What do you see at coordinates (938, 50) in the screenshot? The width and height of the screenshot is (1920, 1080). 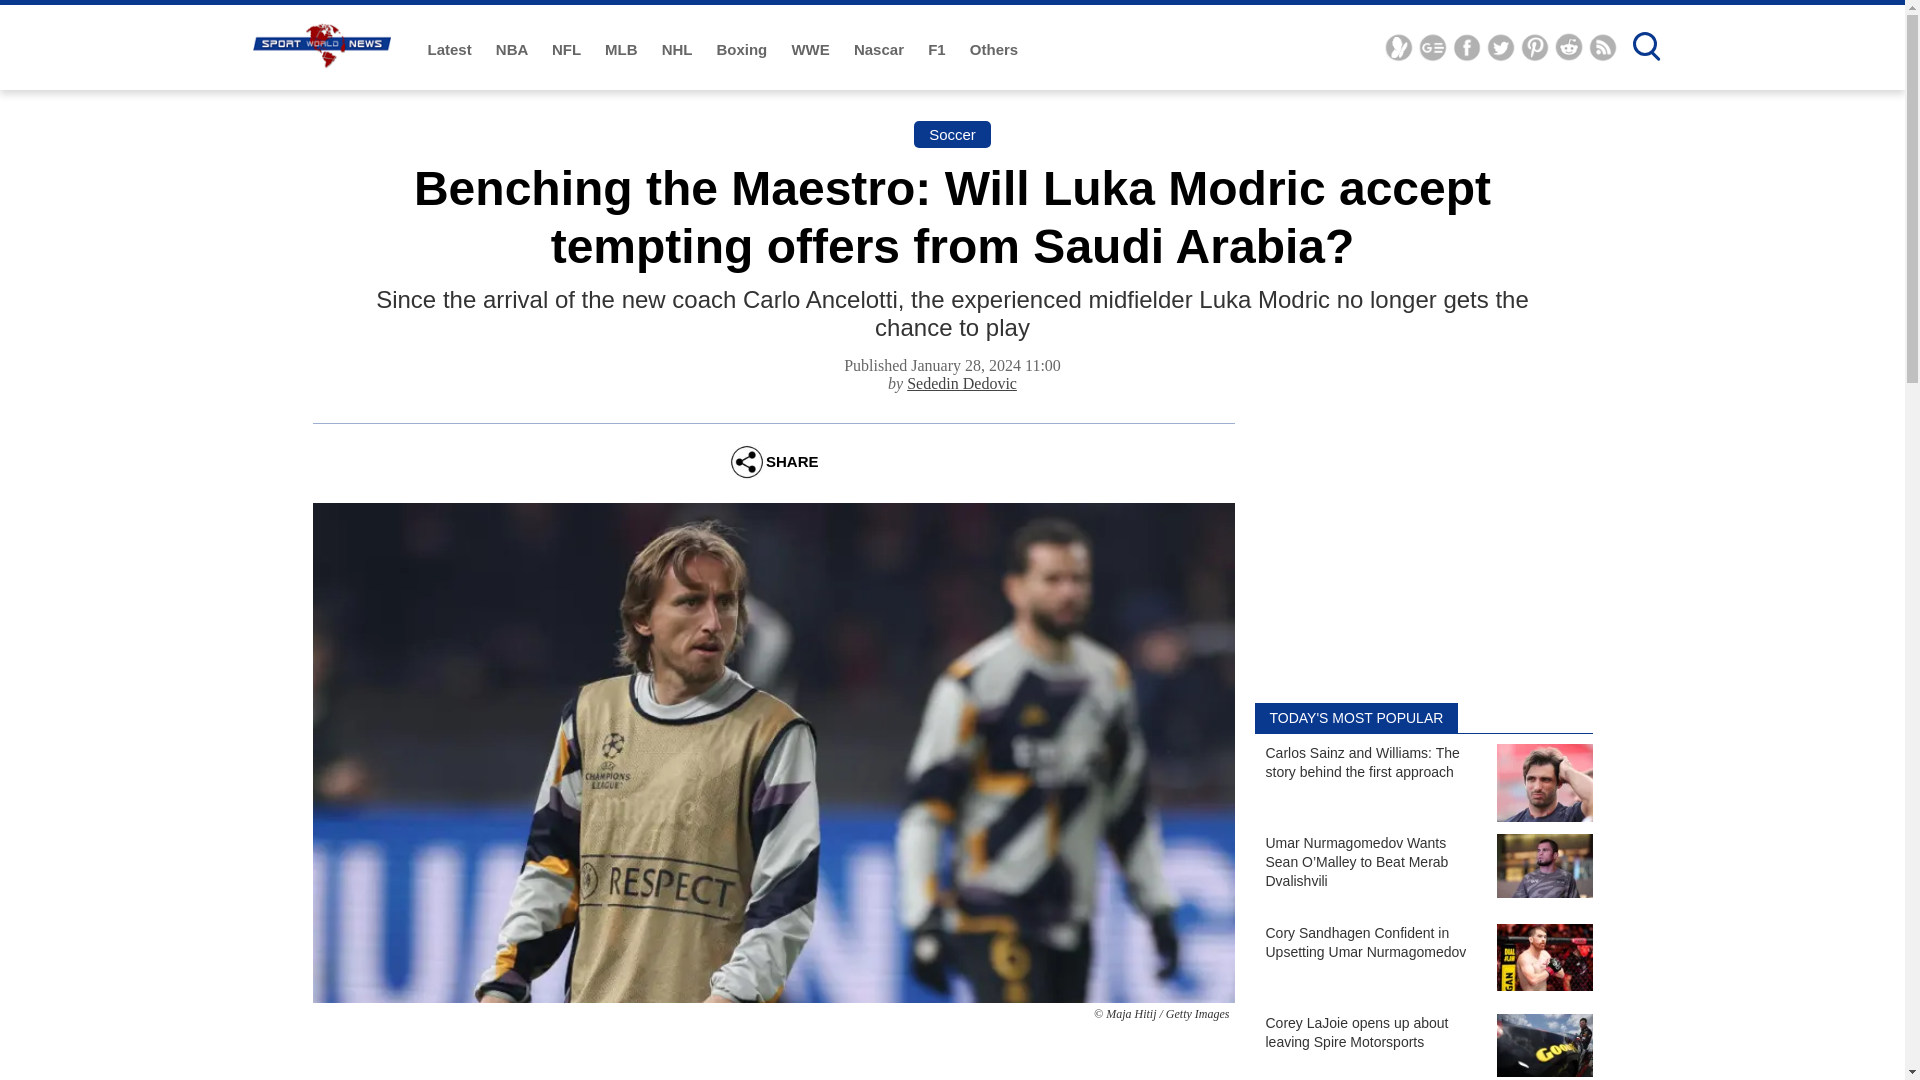 I see `F1` at bounding box center [938, 50].